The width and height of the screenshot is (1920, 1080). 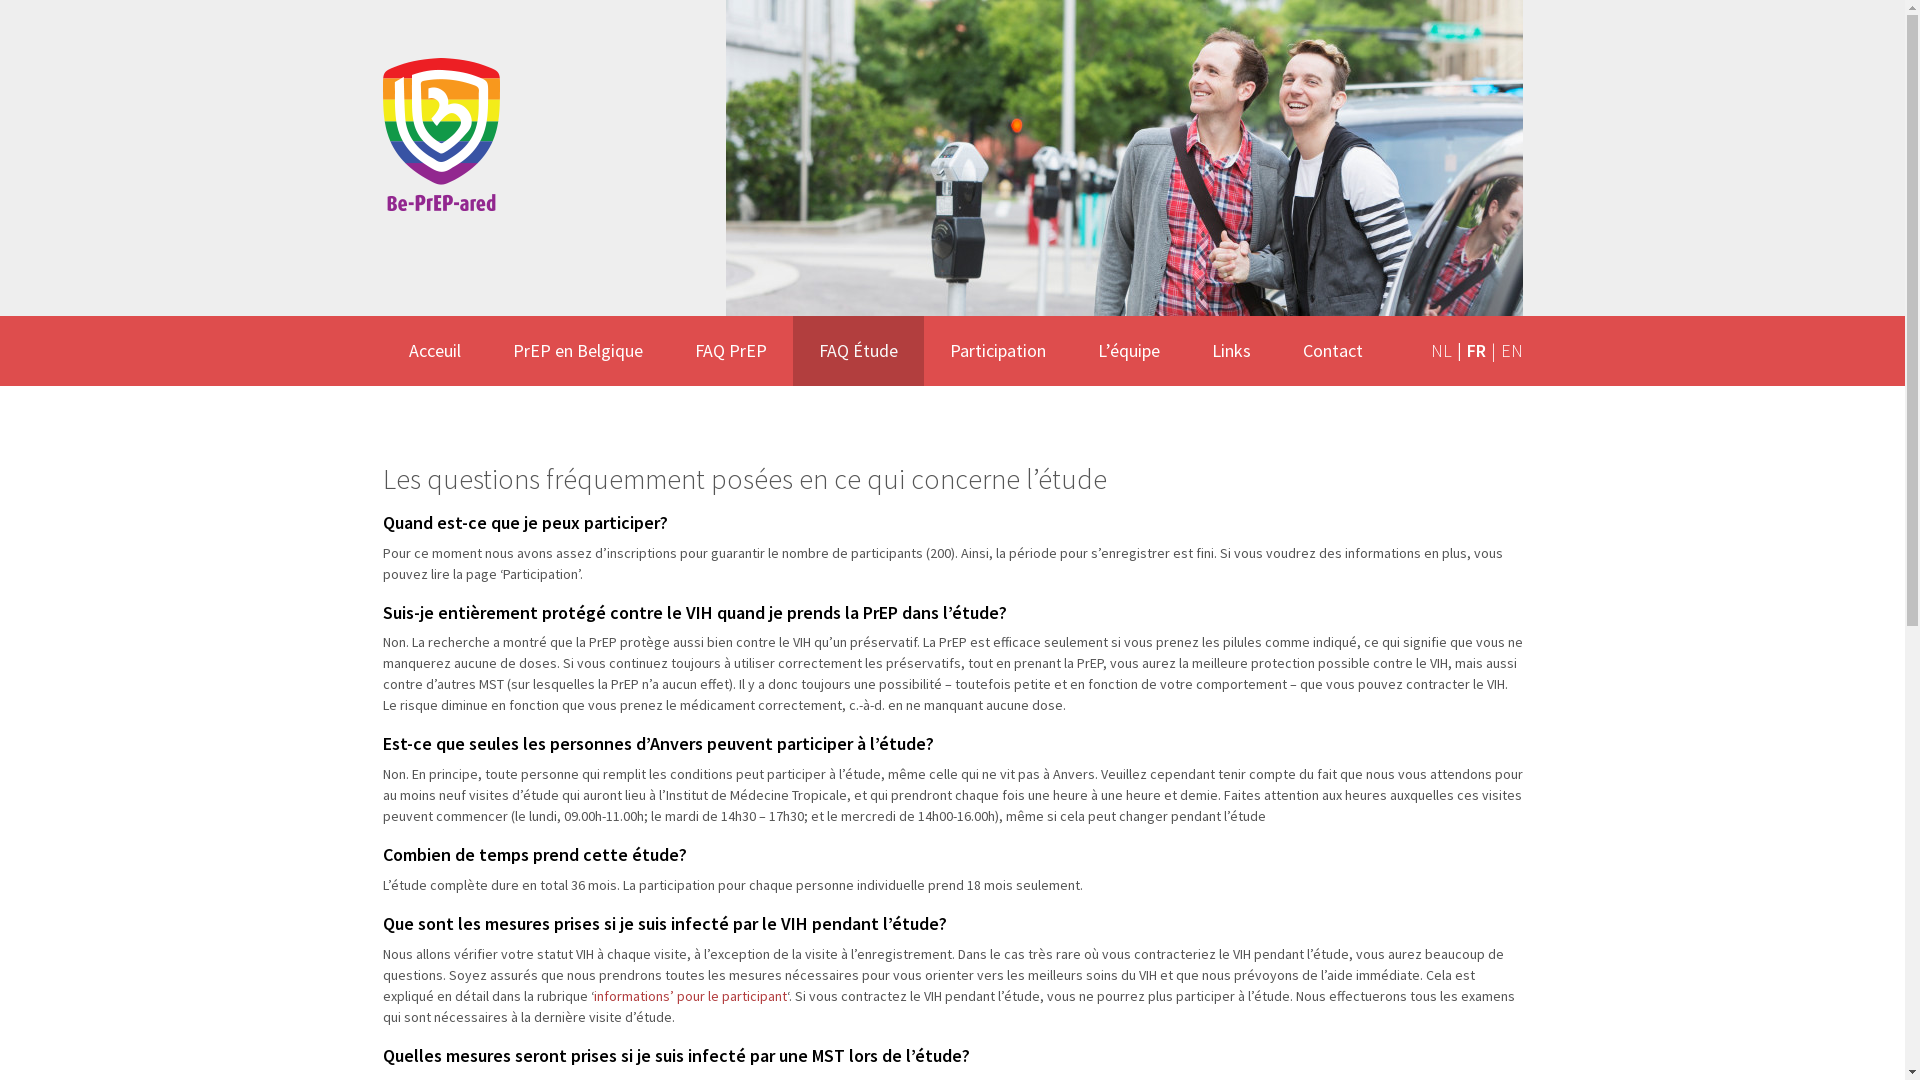 What do you see at coordinates (1469, 351) in the screenshot?
I see `FR` at bounding box center [1469, 351].